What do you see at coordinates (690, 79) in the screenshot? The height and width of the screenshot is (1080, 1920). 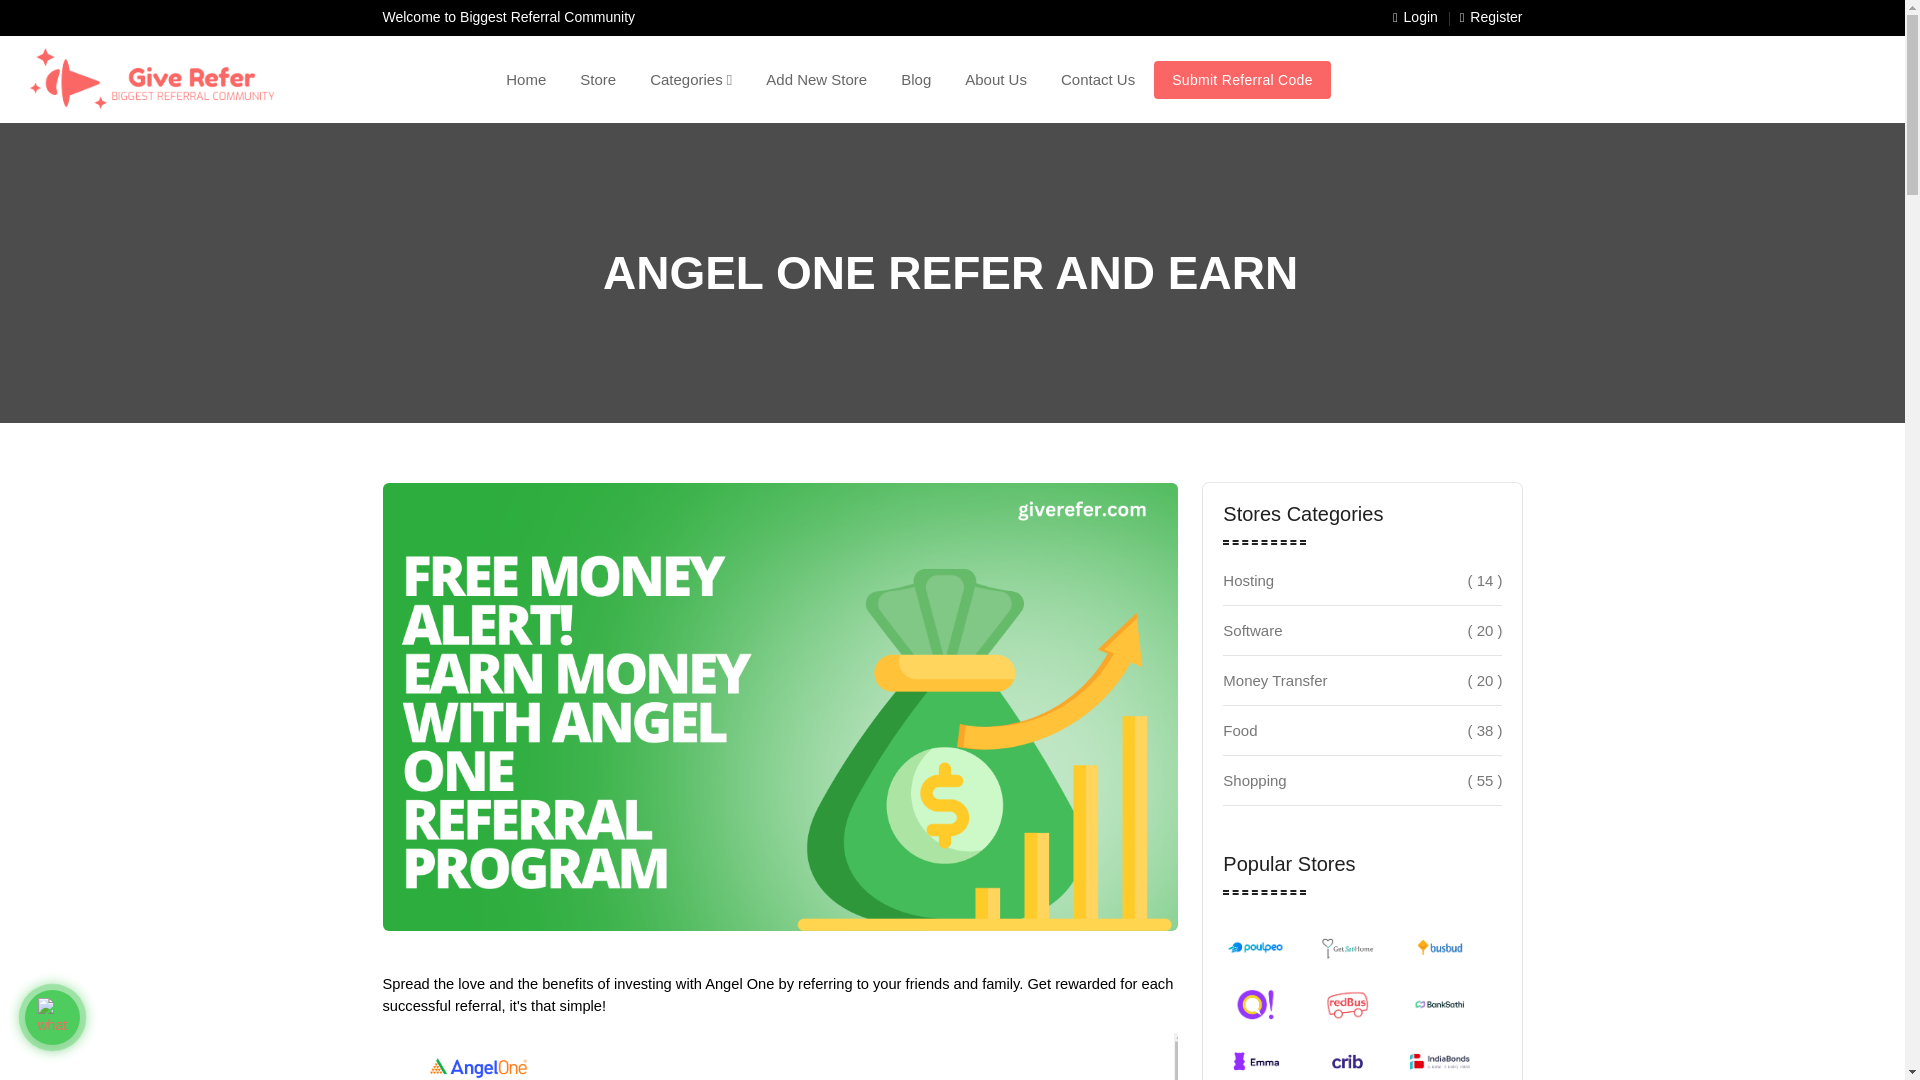 I see `Categories` at bounding box center [690, 79].